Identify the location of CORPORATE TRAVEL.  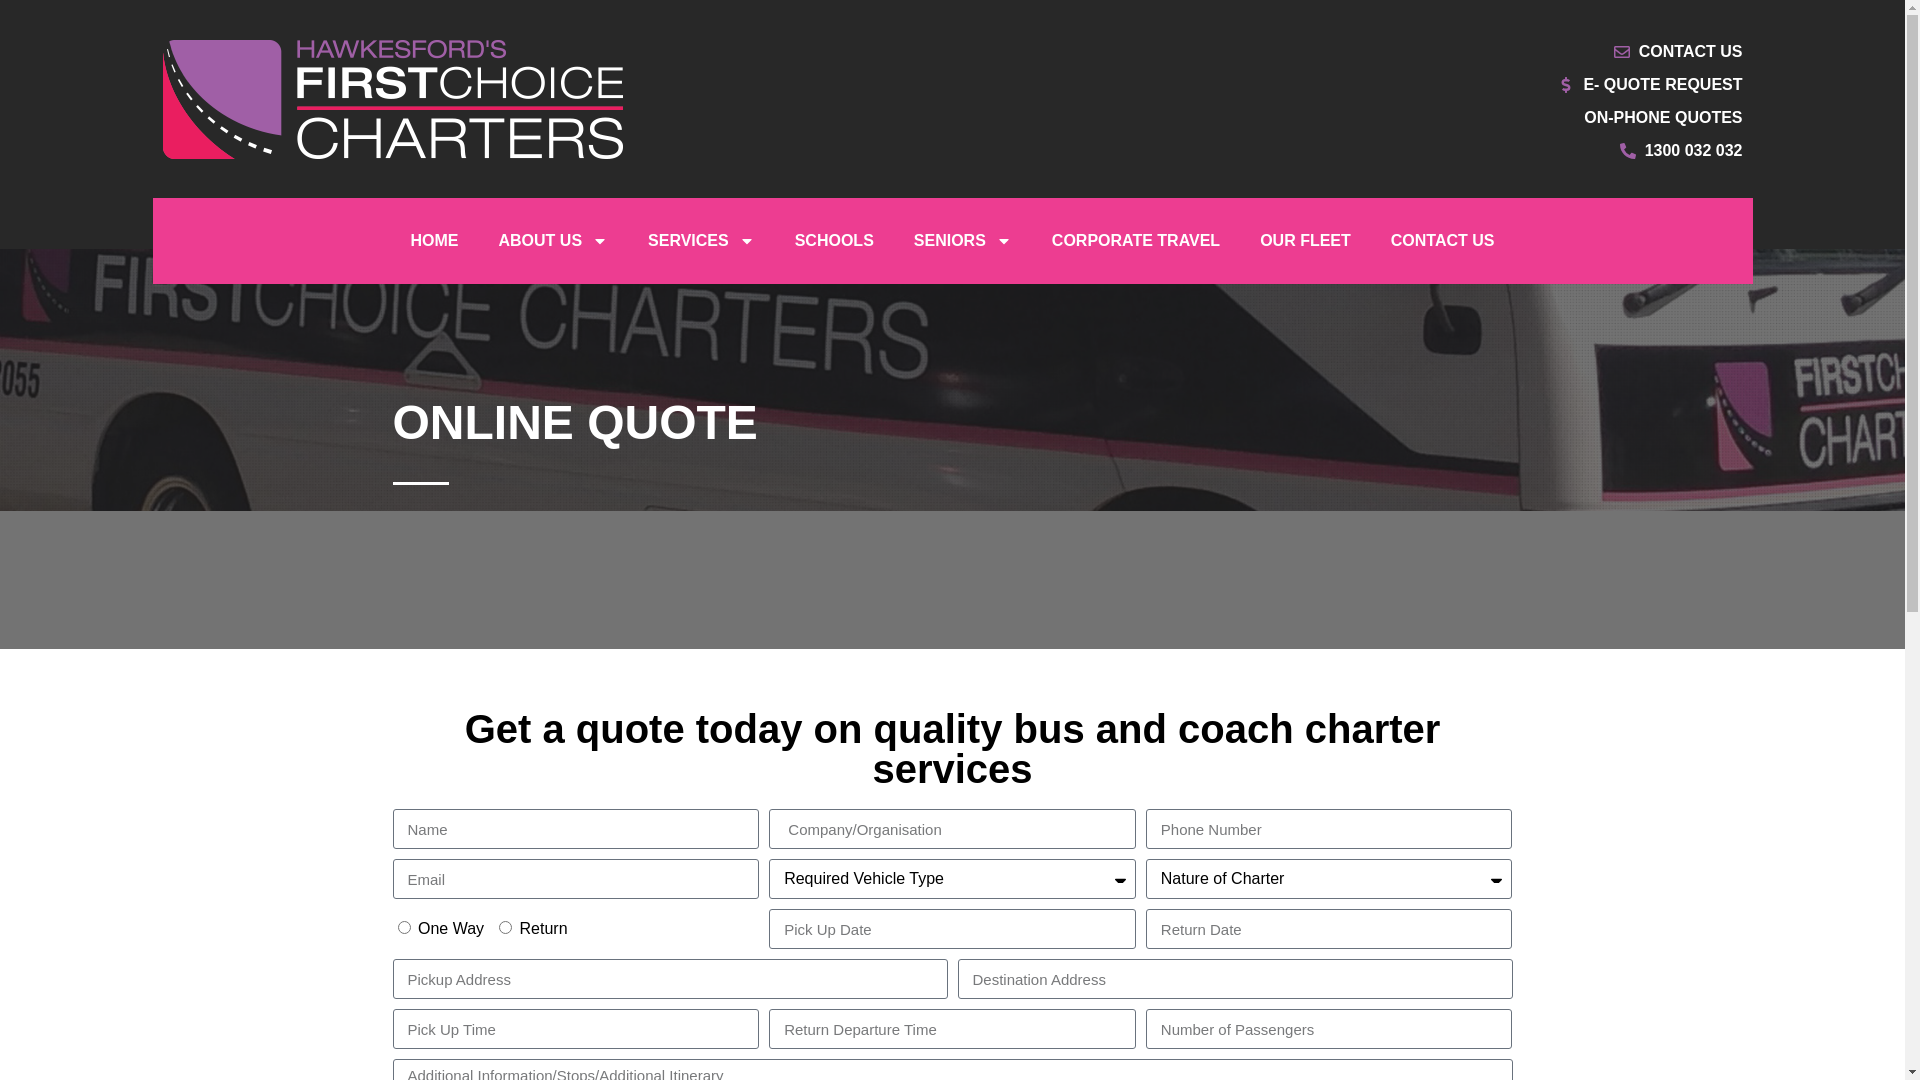
(1136, 241).